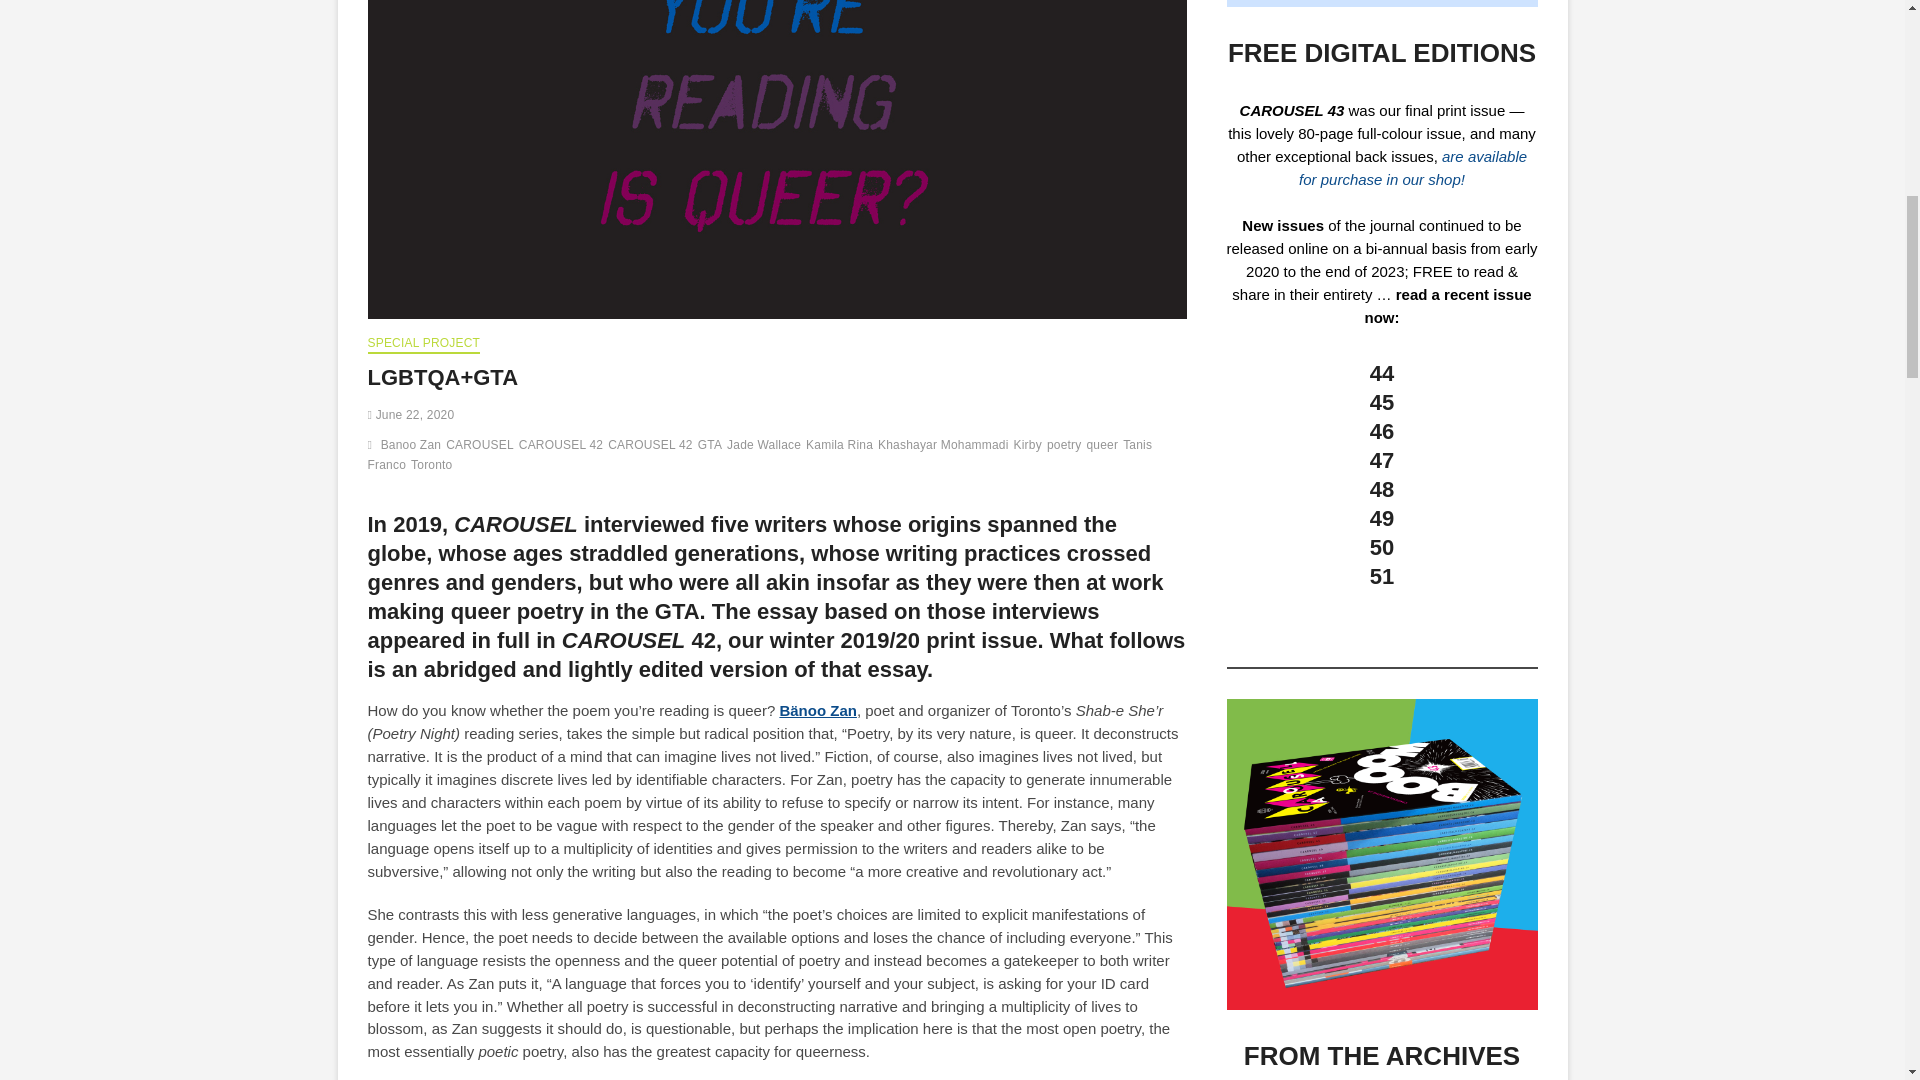  I want to click on queer, so click(1104, 447).